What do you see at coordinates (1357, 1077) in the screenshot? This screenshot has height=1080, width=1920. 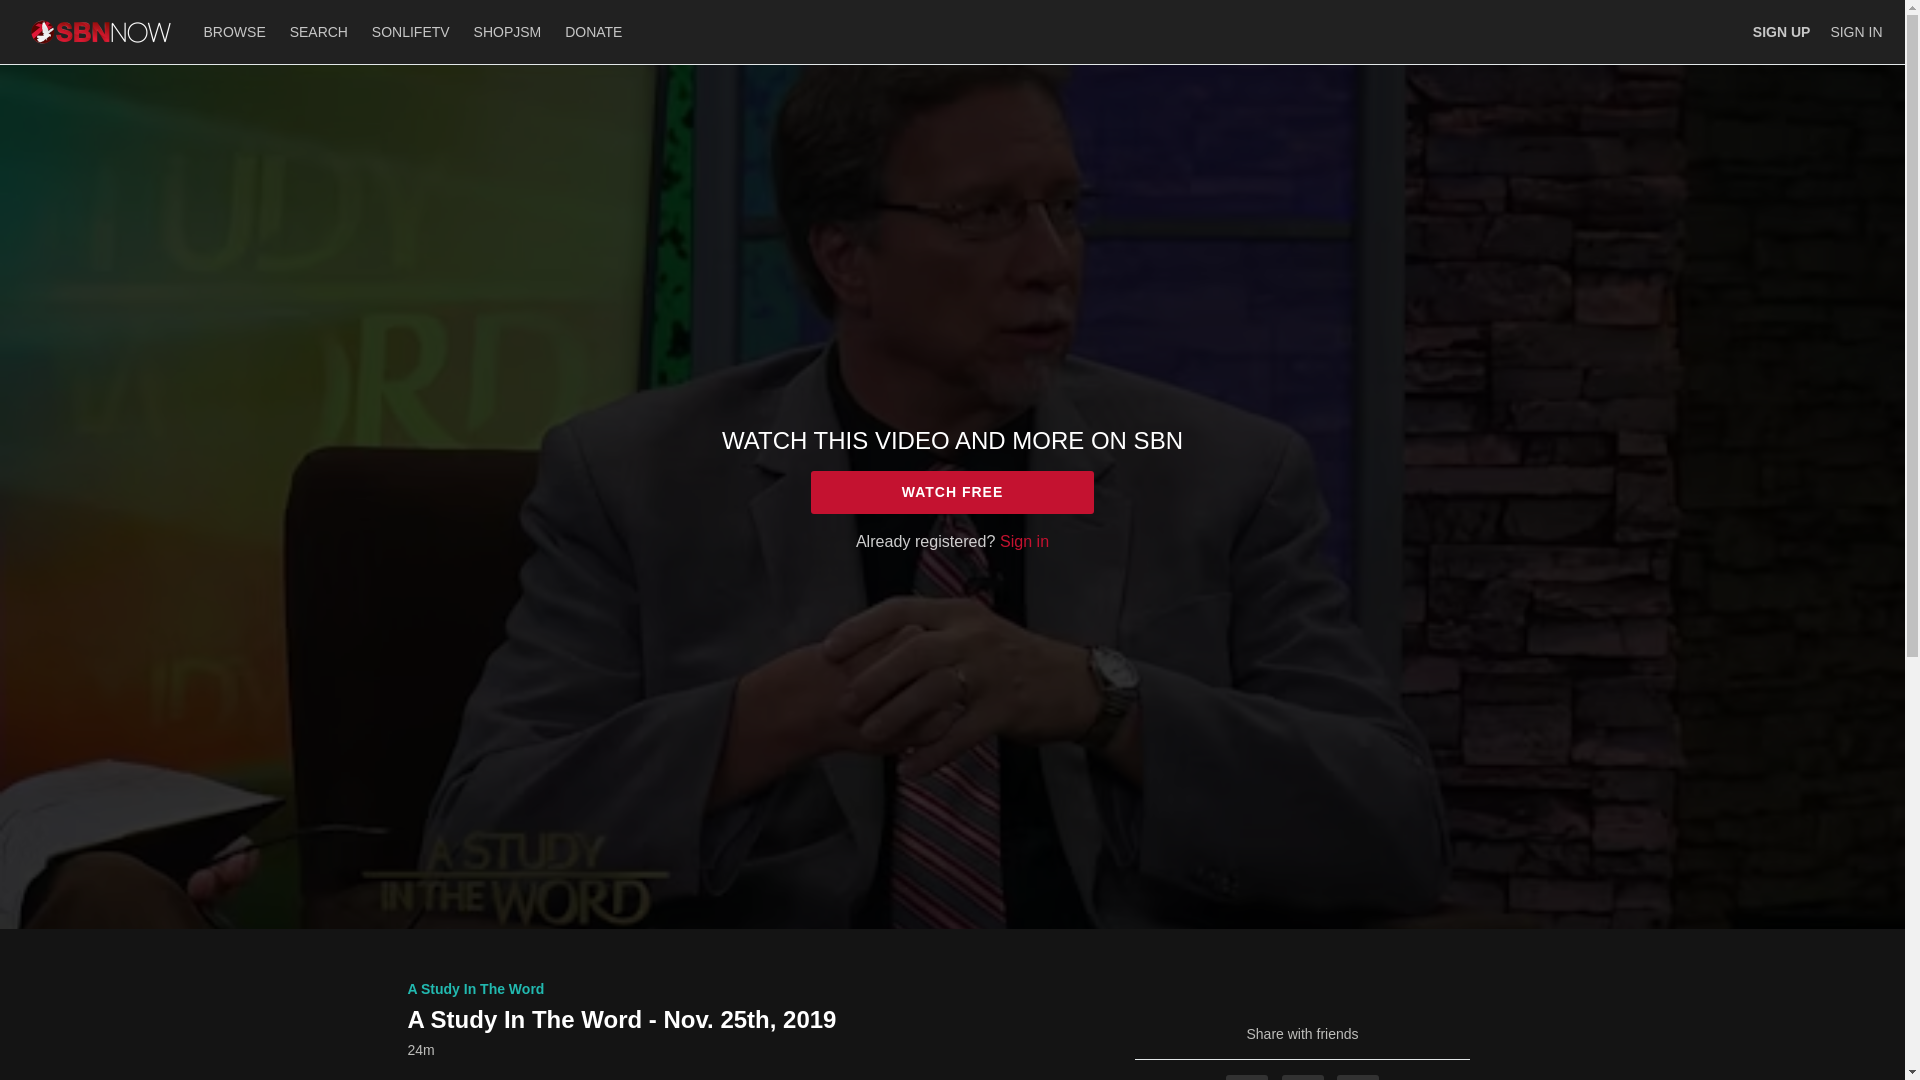 I see `Email` at bounding box center [1357, 1077].